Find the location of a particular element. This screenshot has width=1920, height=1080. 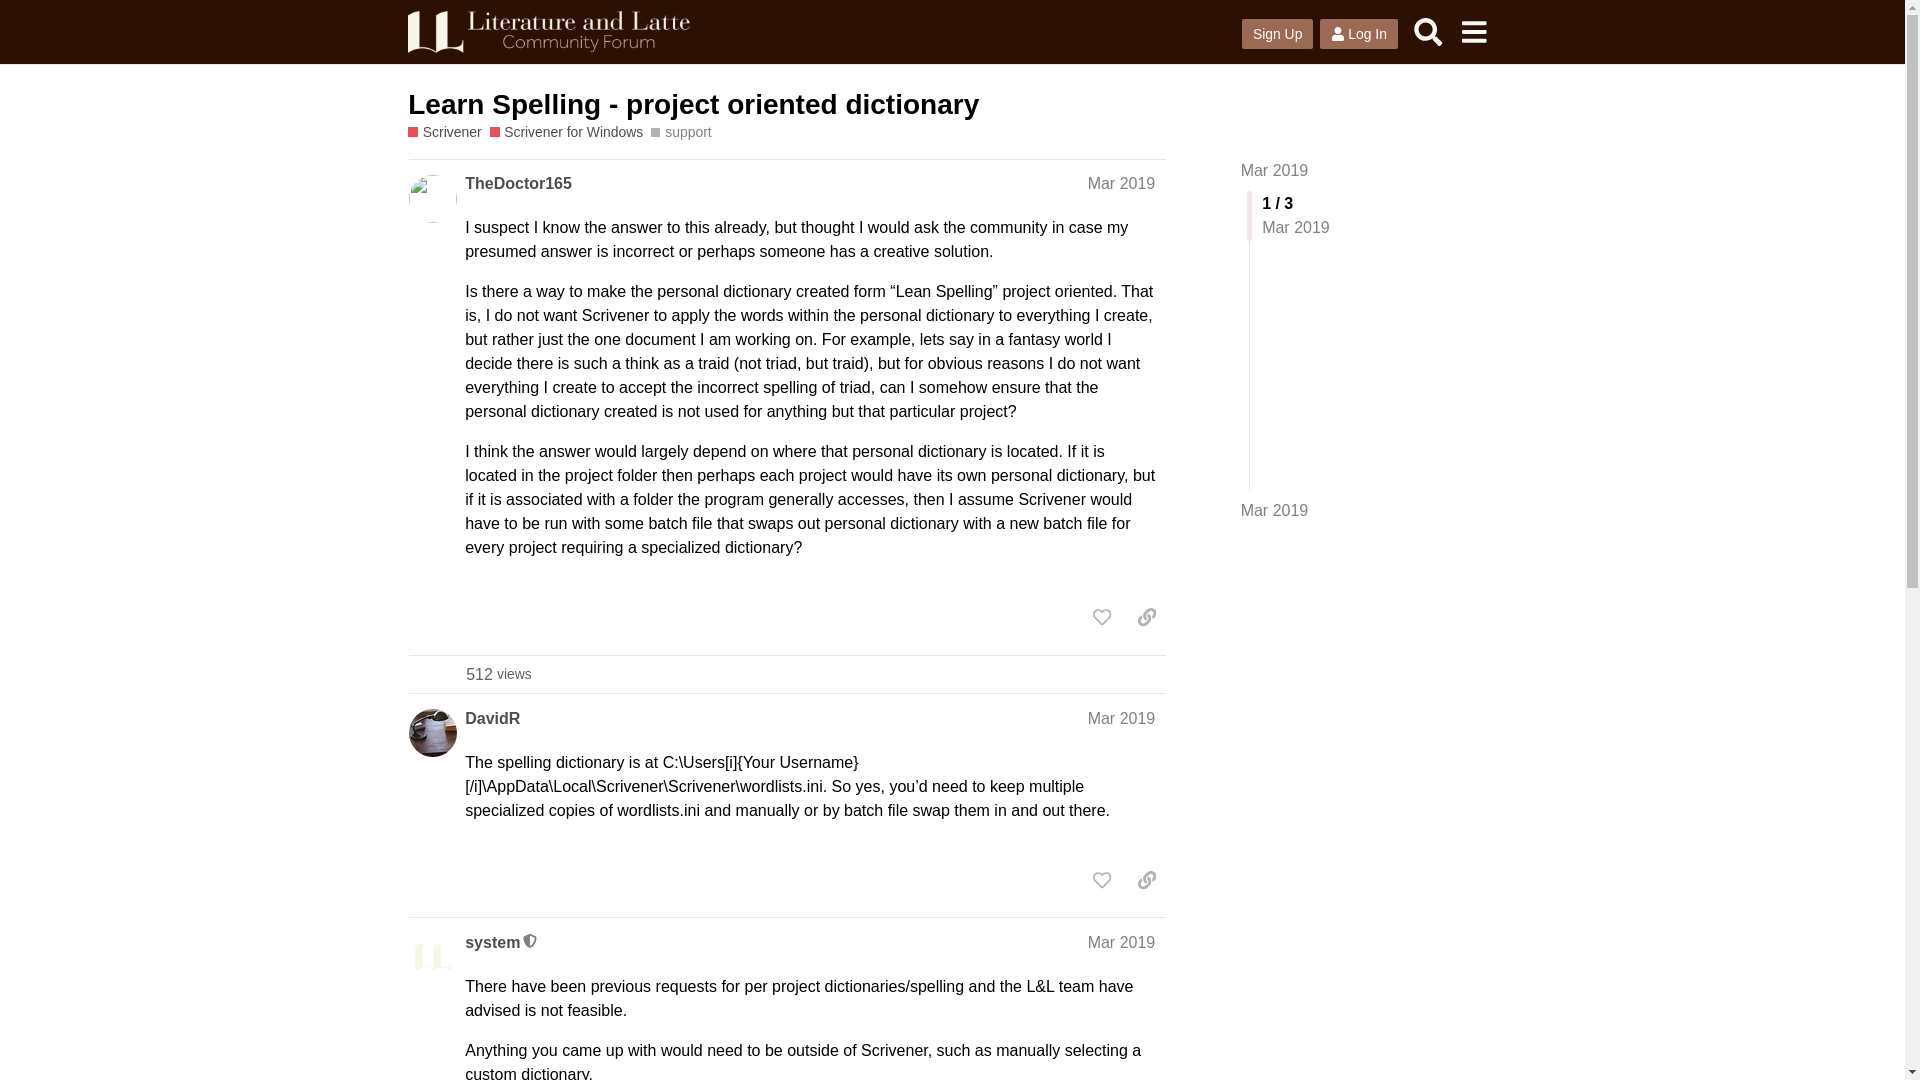

Post date is located at coordinates (1122, 942).